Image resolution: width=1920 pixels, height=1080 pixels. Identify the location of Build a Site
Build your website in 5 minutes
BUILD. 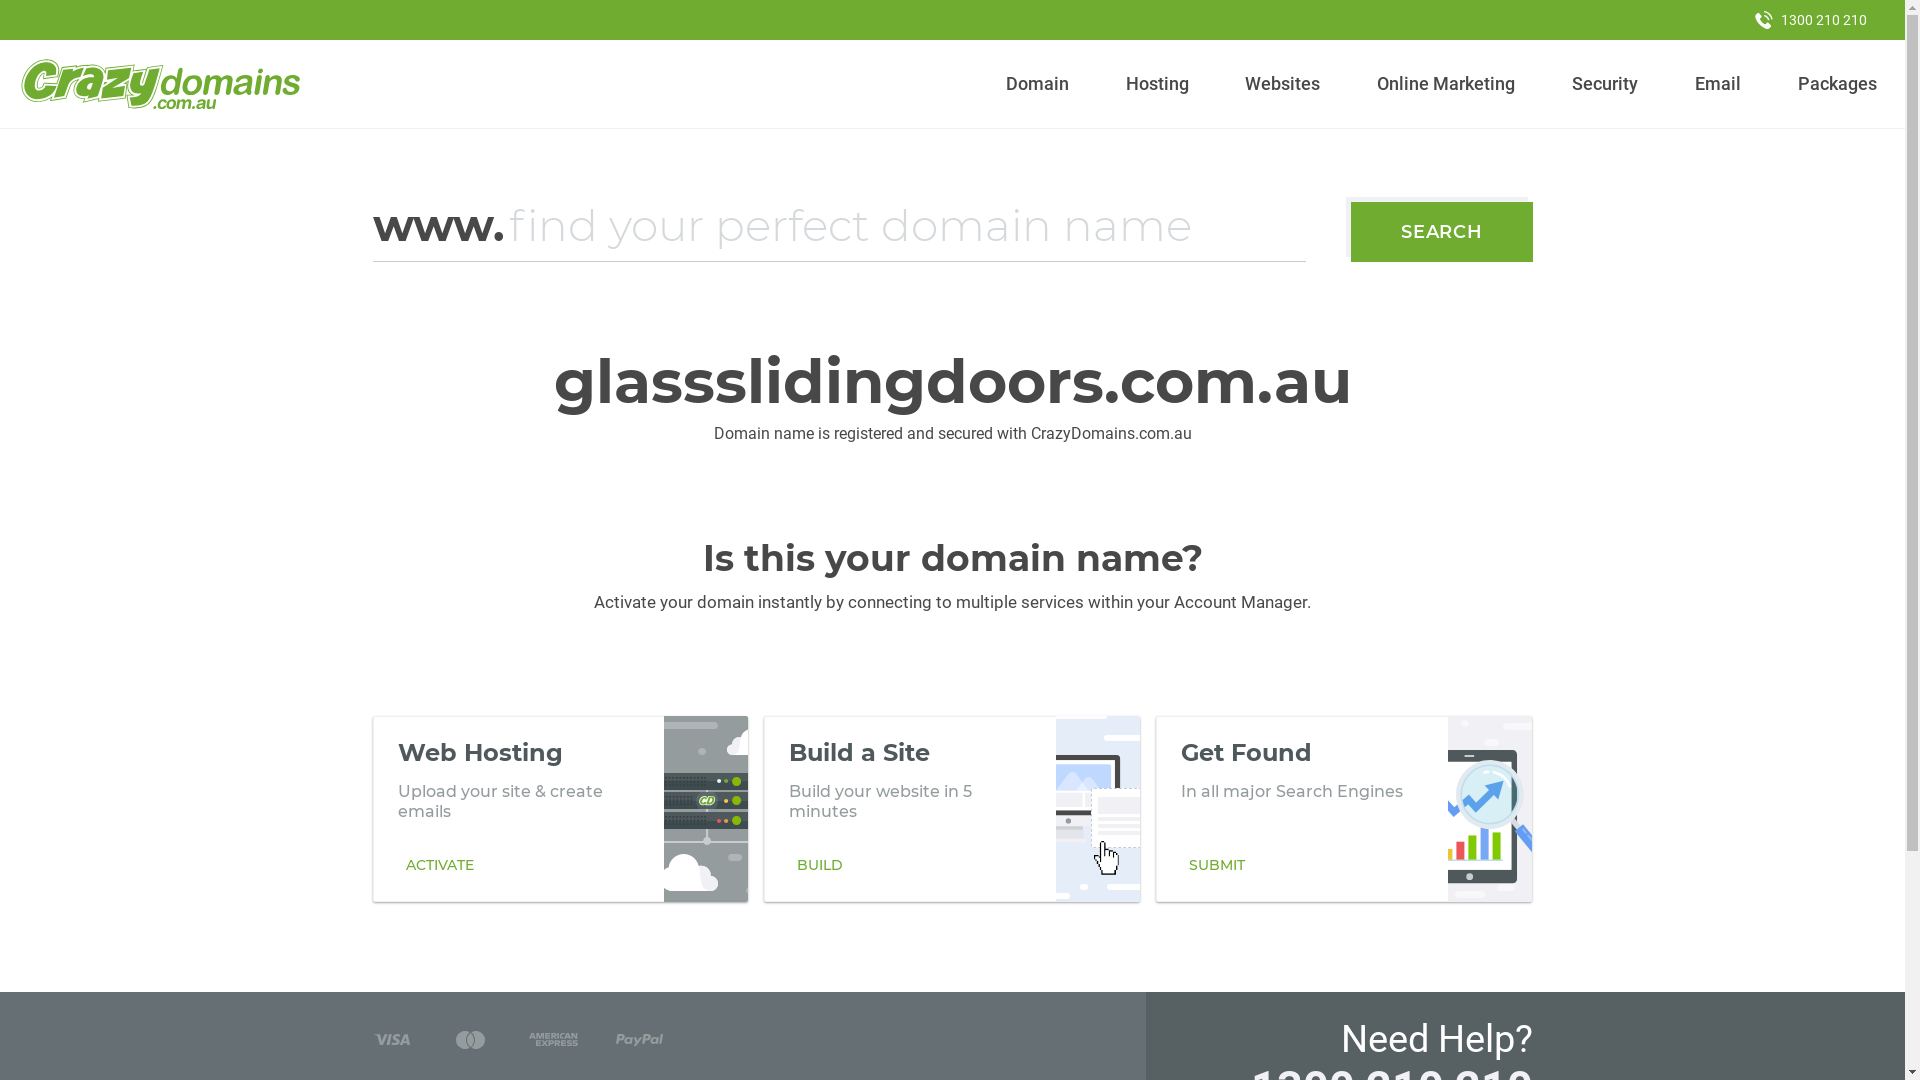
(952, 809).